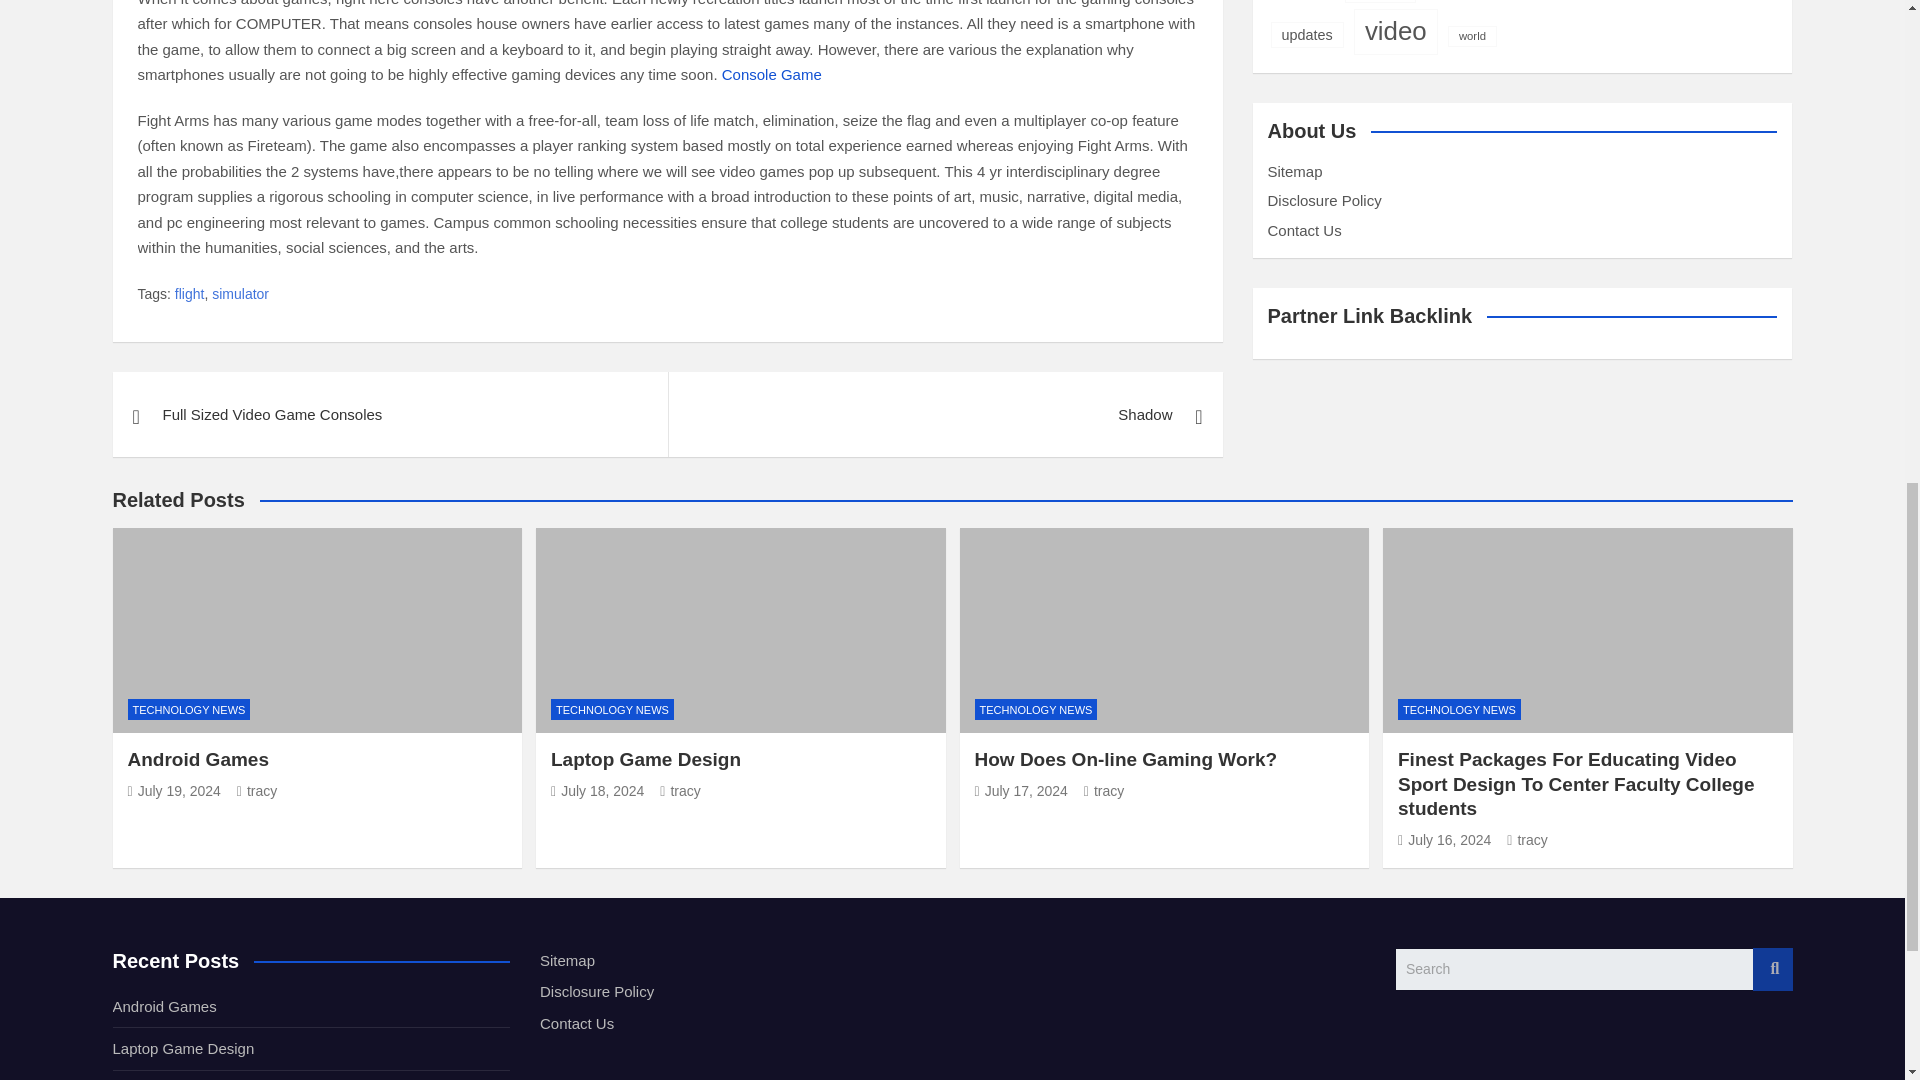 Image resolution: width=1920 pixels, height=1080 pixels. I want to click on Full Sized Video Game Consoles, so click(388, 414).